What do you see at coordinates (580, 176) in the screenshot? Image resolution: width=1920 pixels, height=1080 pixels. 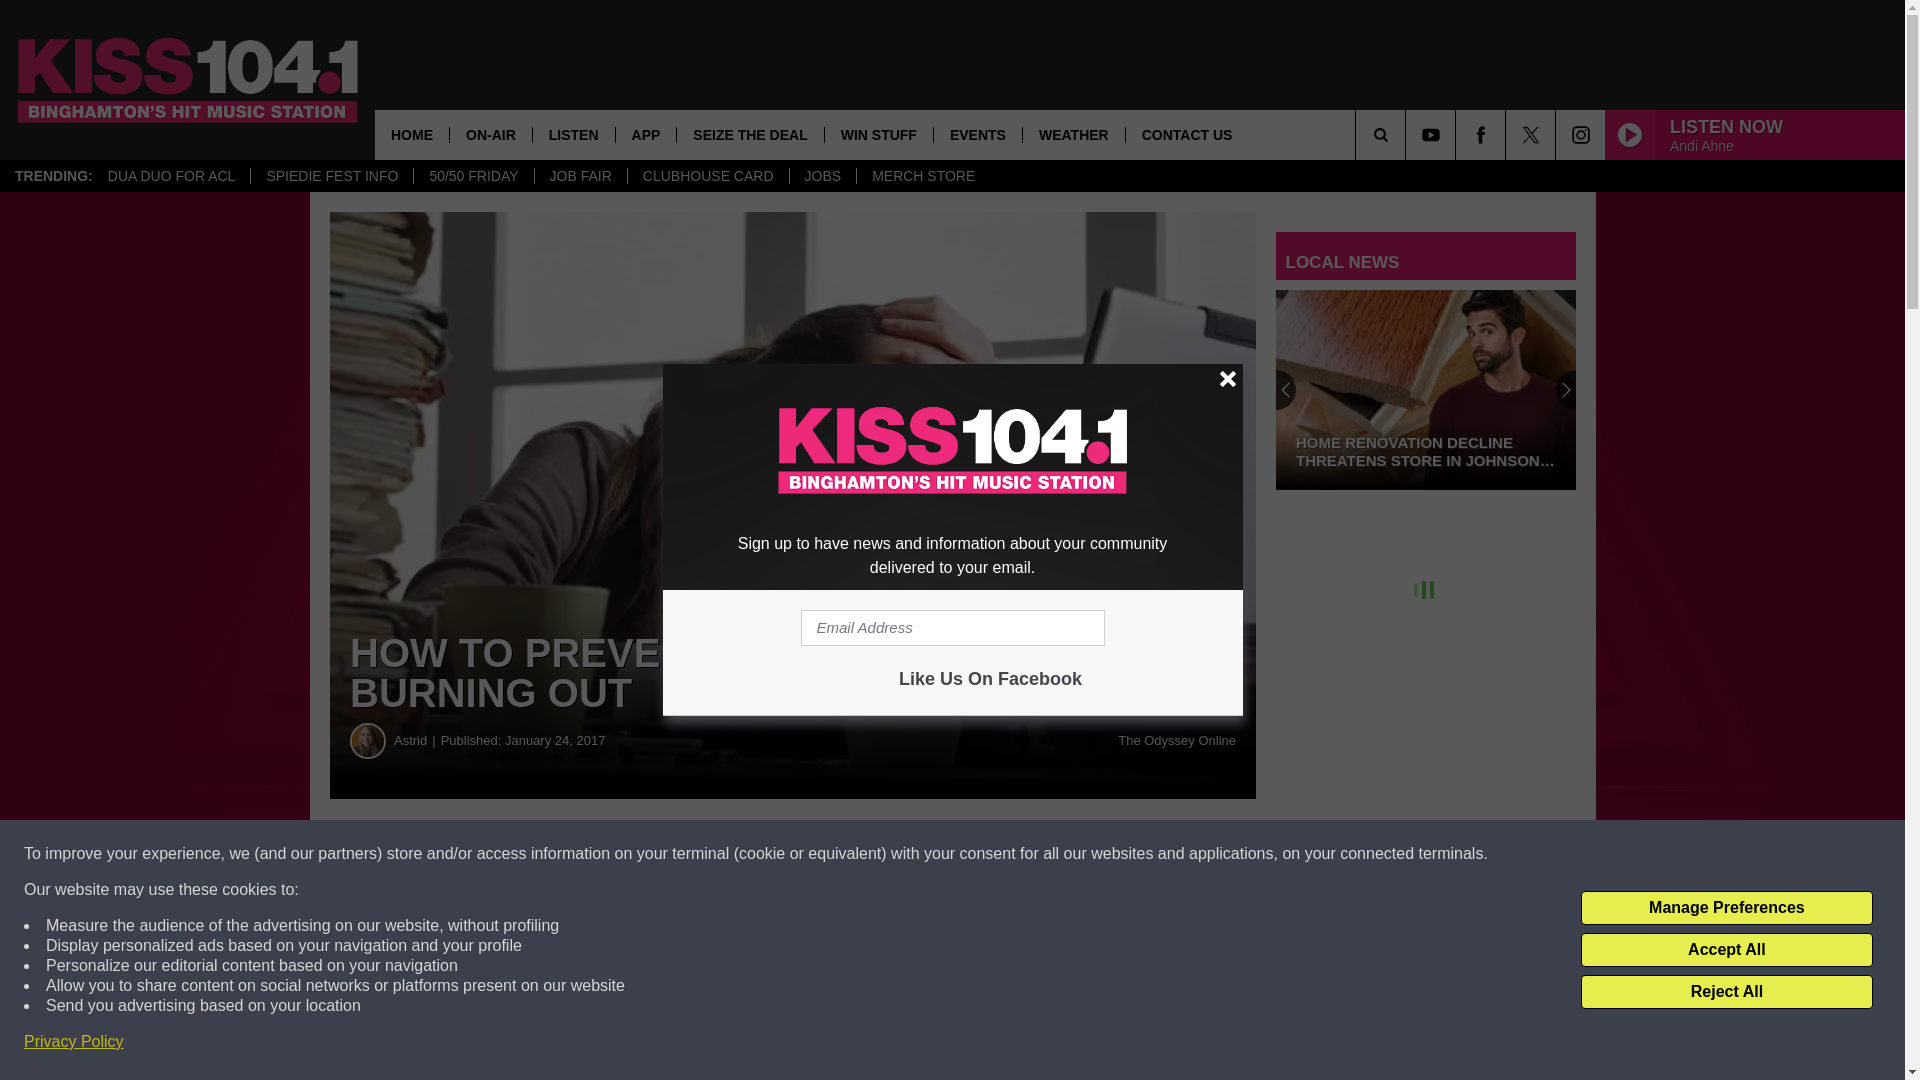 I see `JOB FAIR` at bounding box center [580, 176].